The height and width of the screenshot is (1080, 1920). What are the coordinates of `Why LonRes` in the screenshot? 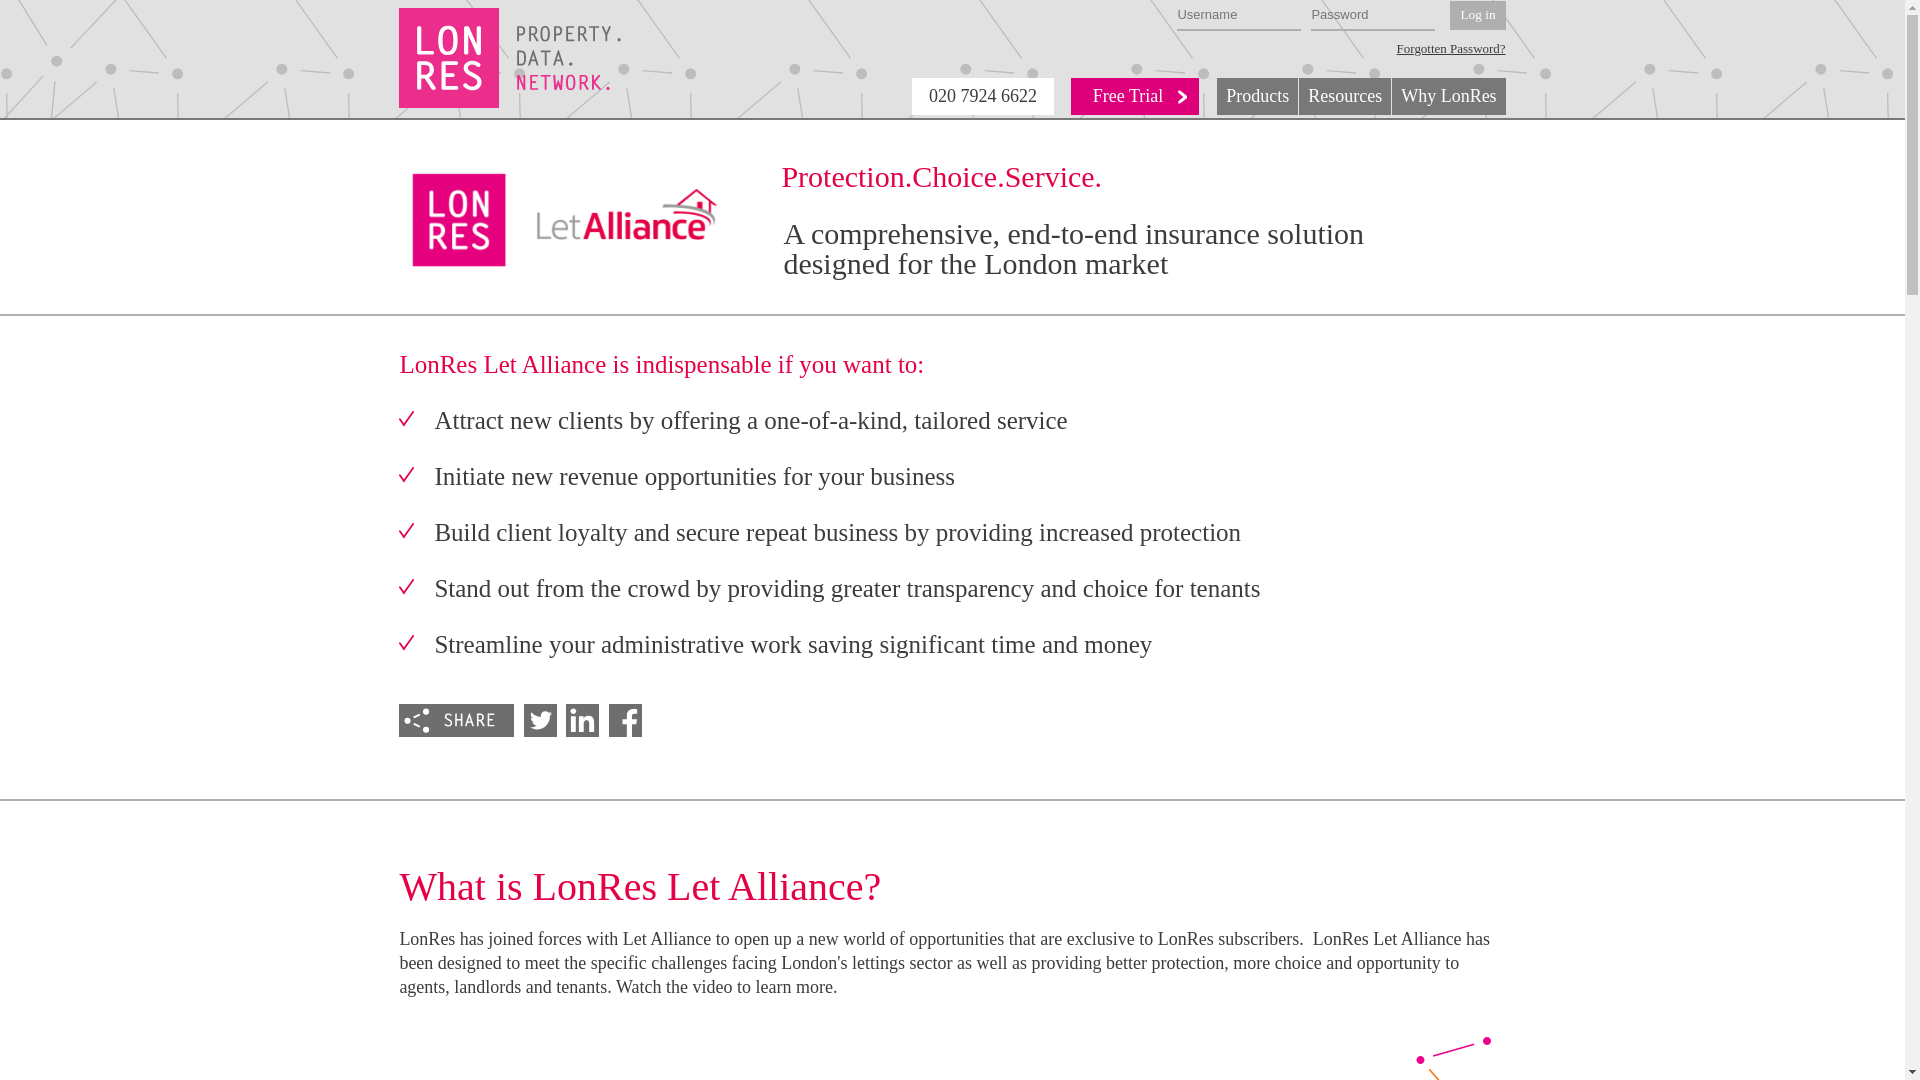 It's located at (1448, 96).